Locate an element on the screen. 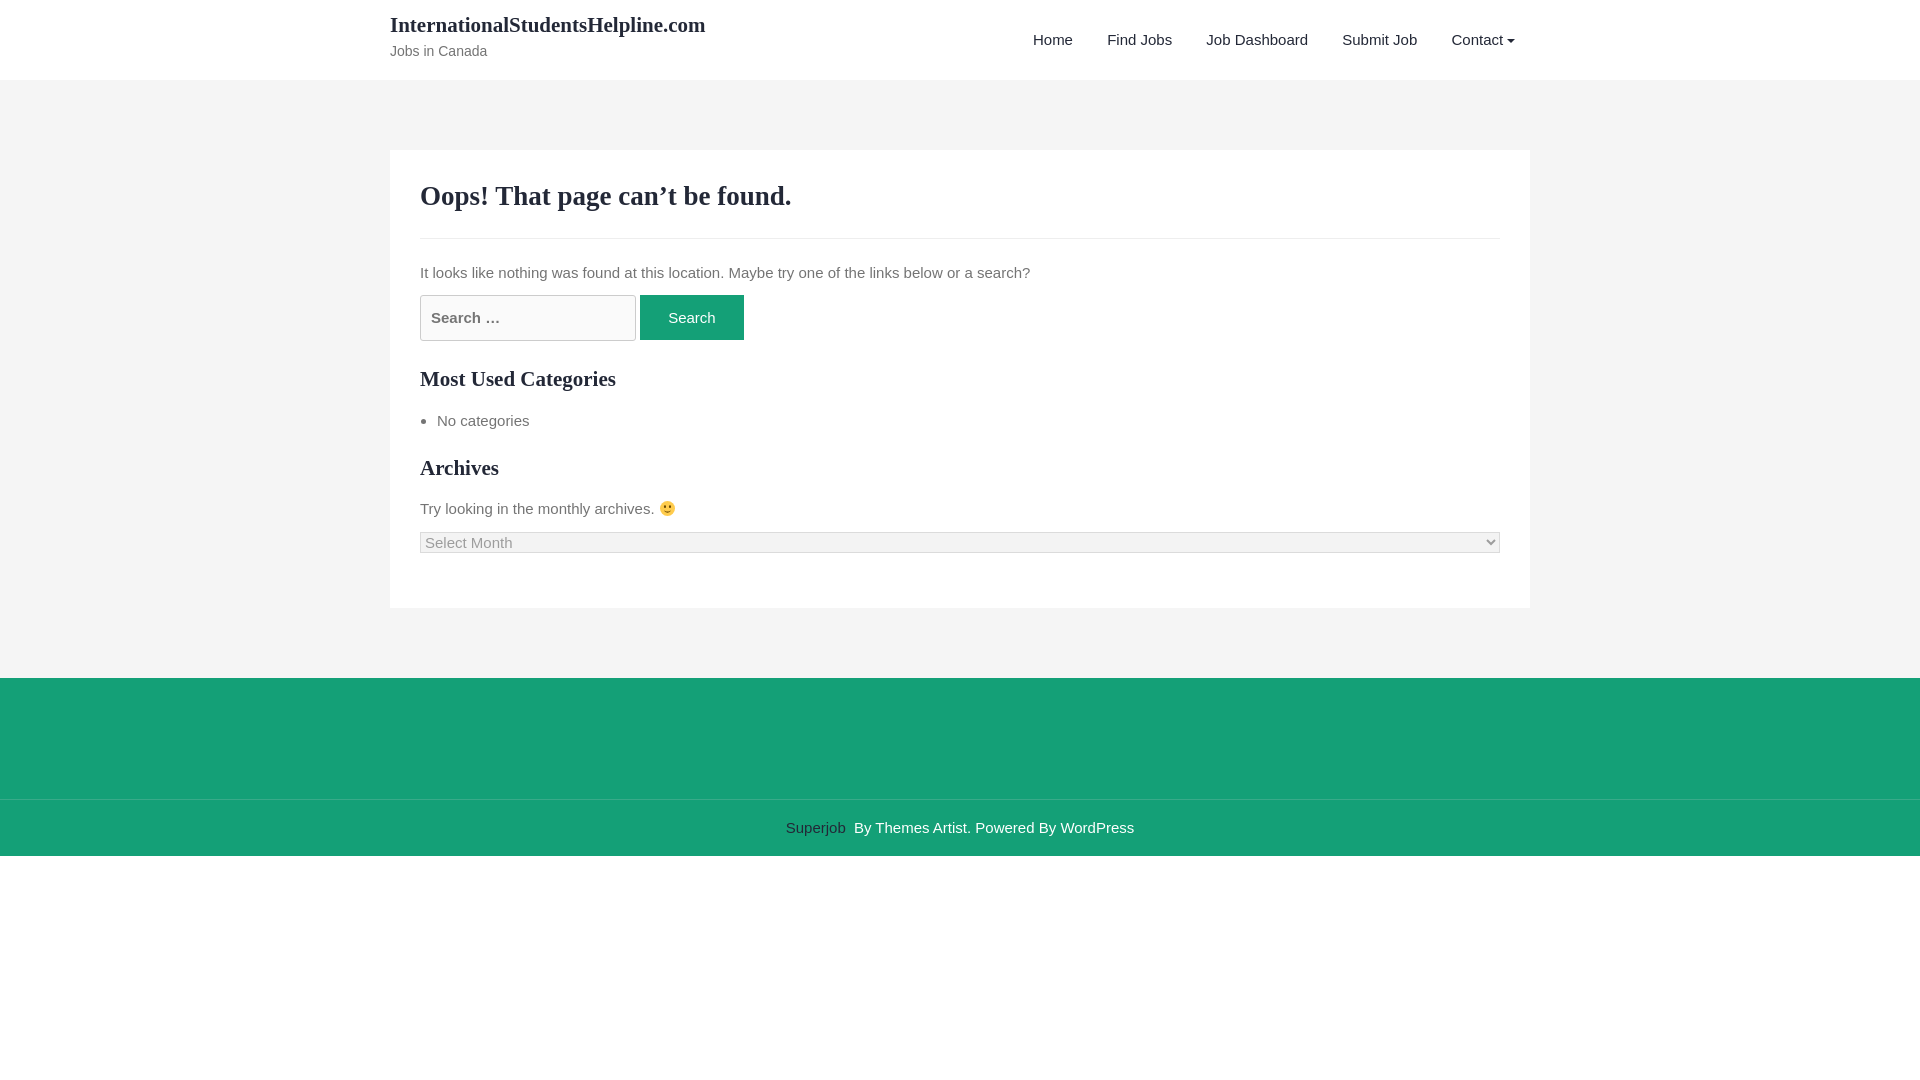 This screenshot has height=1080, width=1920. Submit Job is located at coordinates (1379, 40).